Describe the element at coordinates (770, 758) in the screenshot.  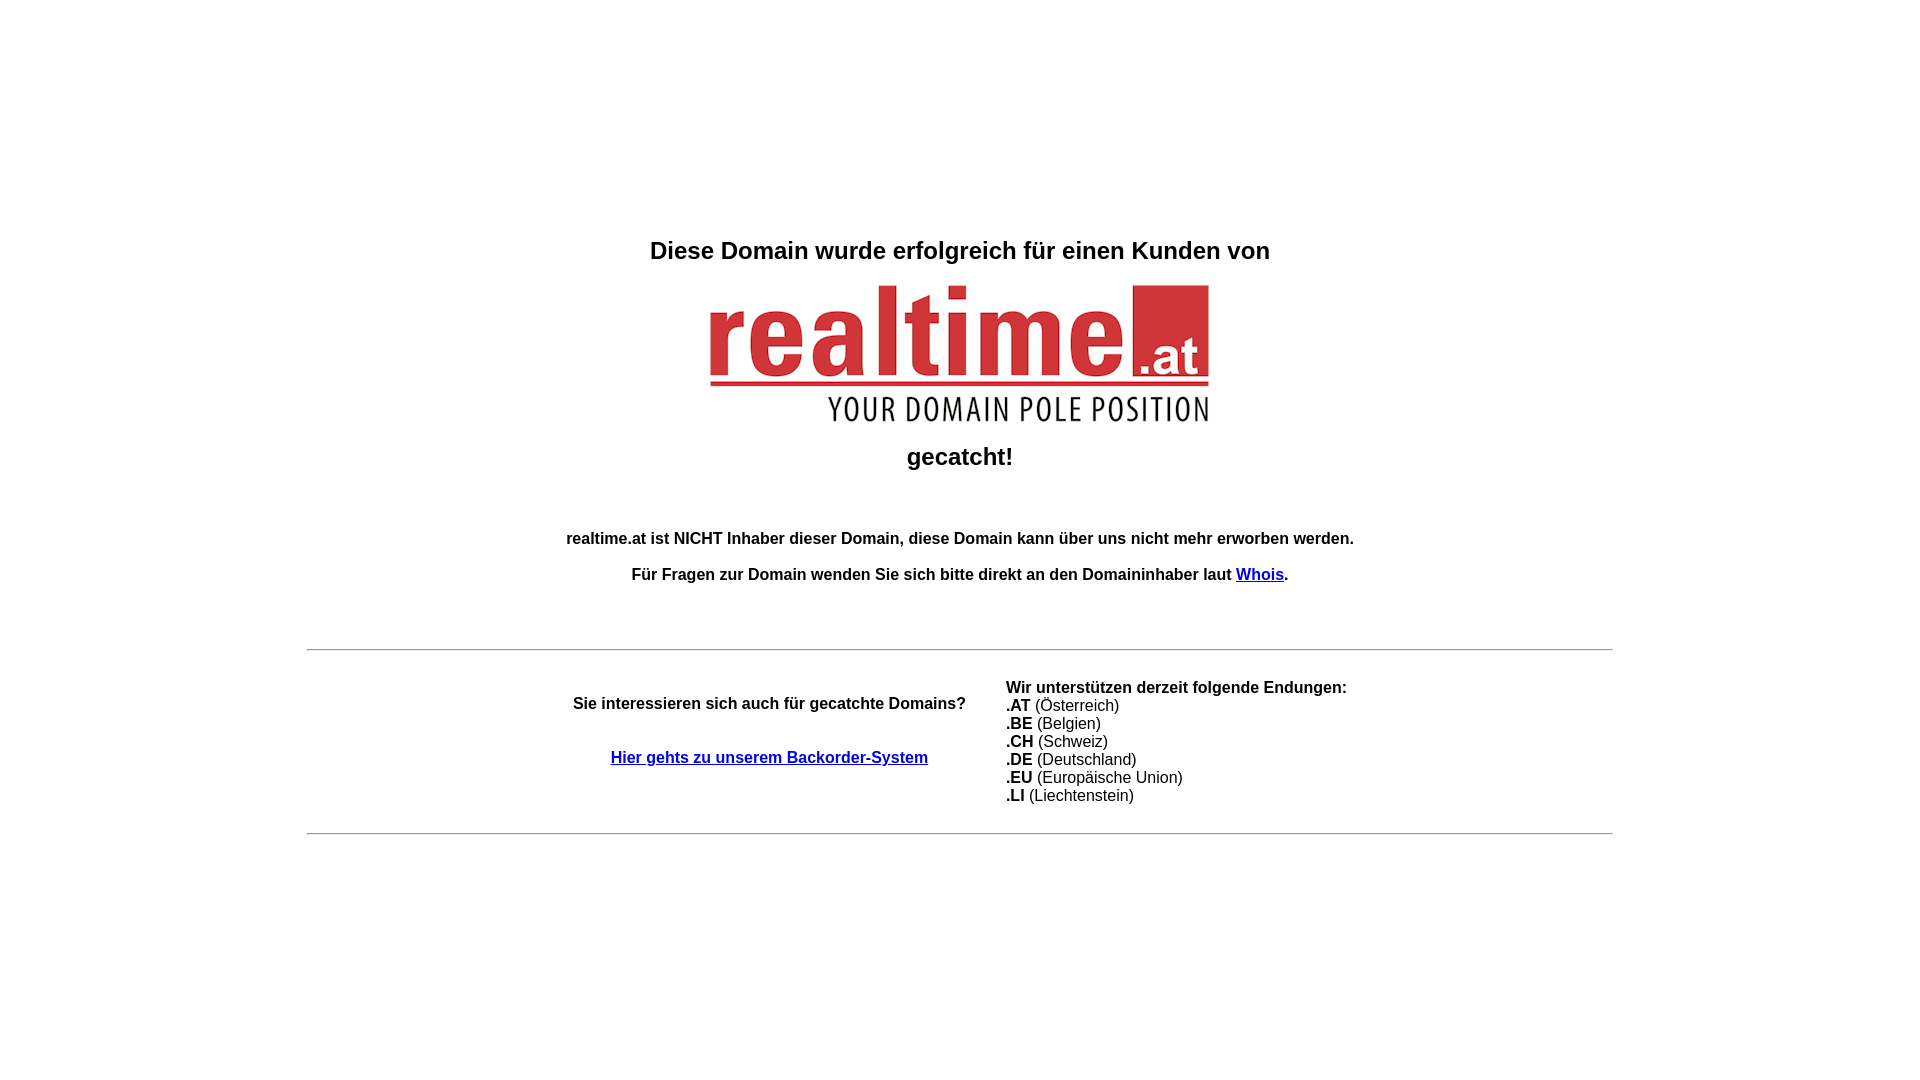
I see `Hier gehts zu unserem Backorder-System` at that location.